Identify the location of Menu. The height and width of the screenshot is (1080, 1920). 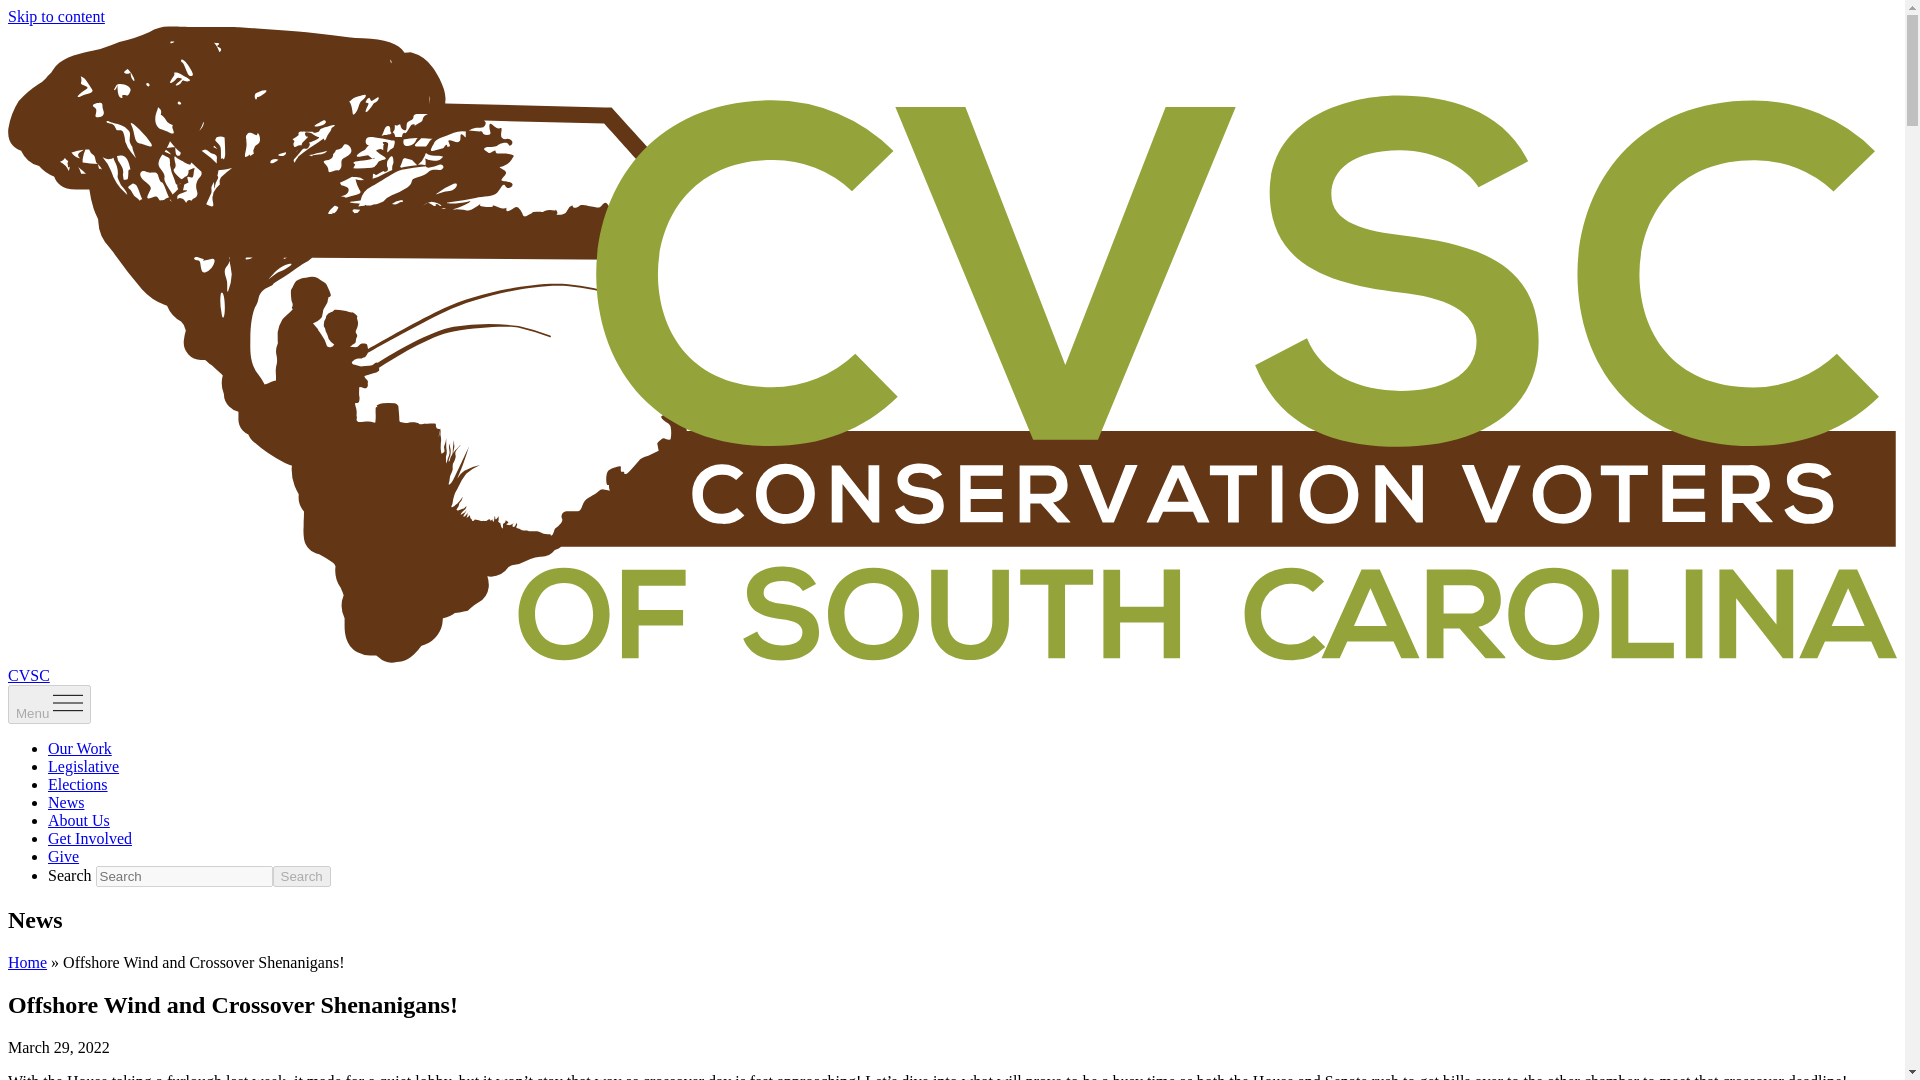
(48, 704).